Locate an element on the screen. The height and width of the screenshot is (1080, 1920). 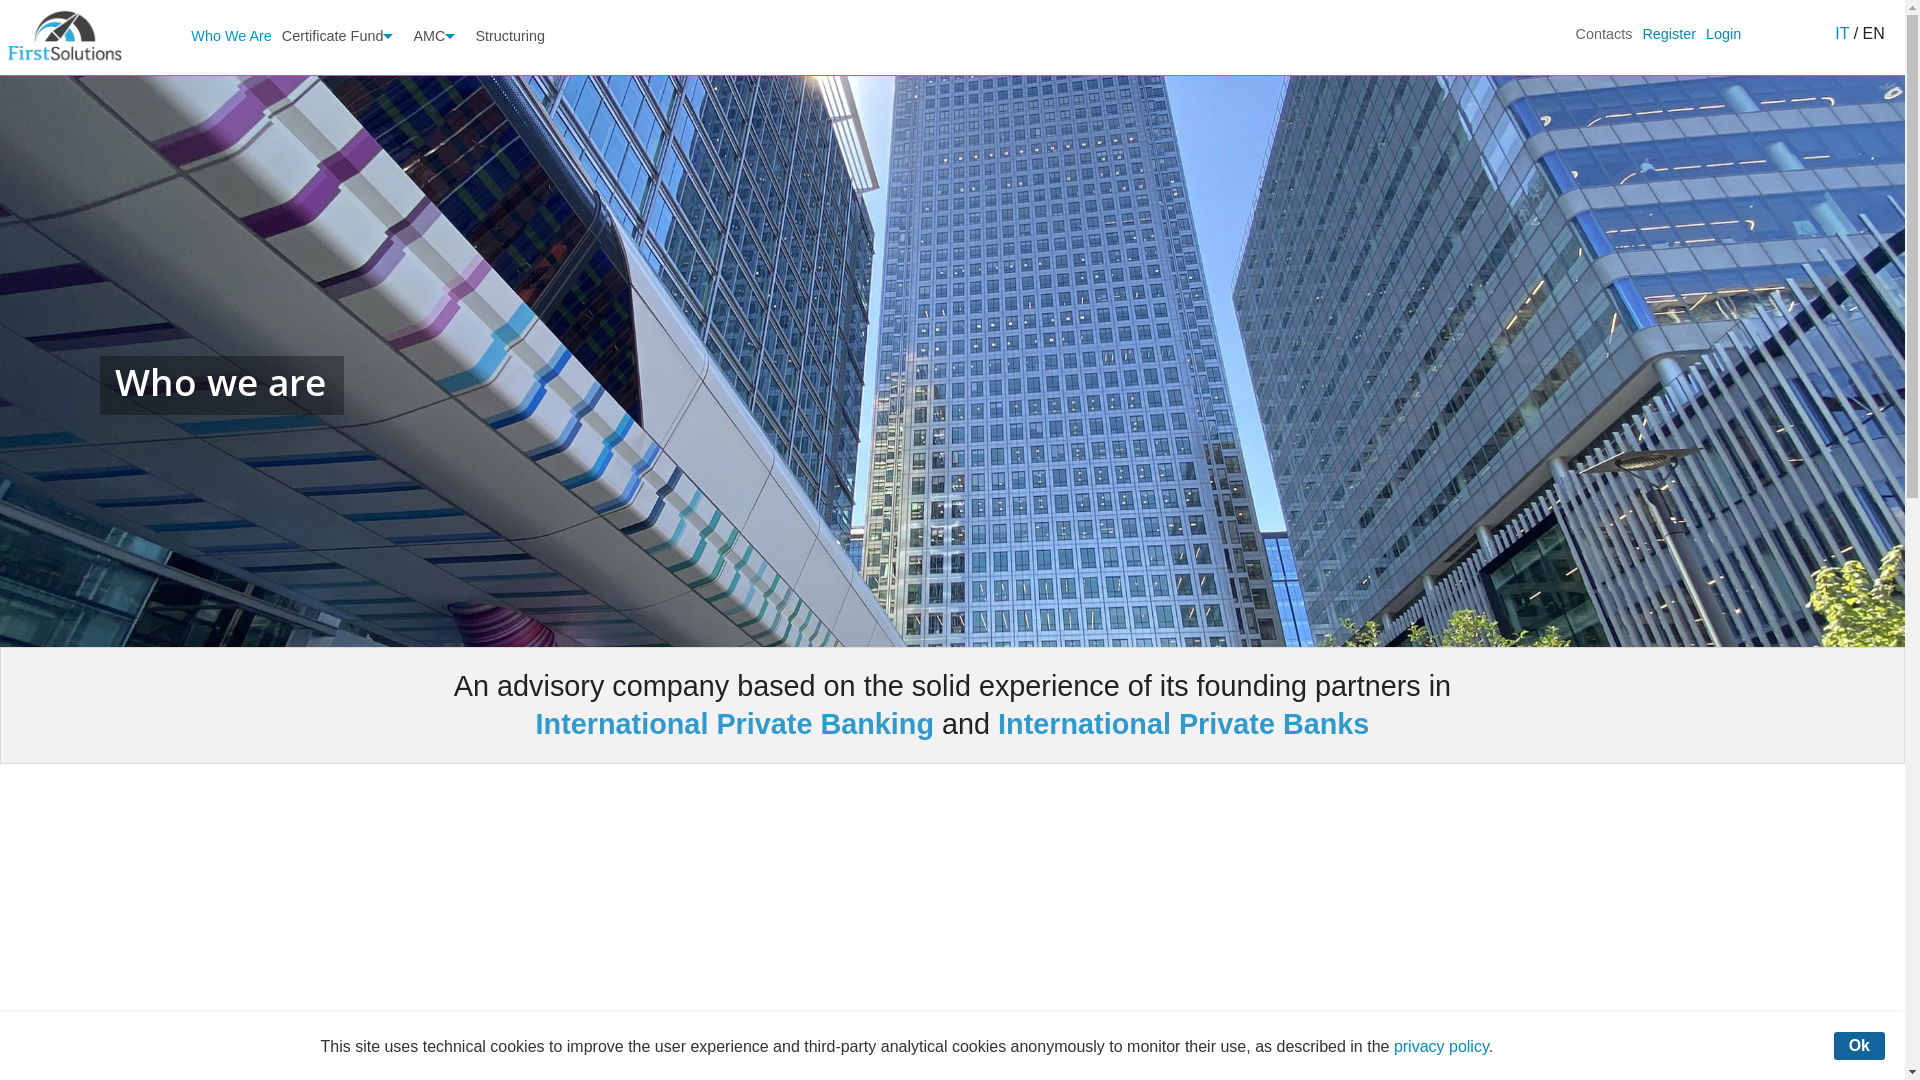
Home is located at coordinates (65, 36).